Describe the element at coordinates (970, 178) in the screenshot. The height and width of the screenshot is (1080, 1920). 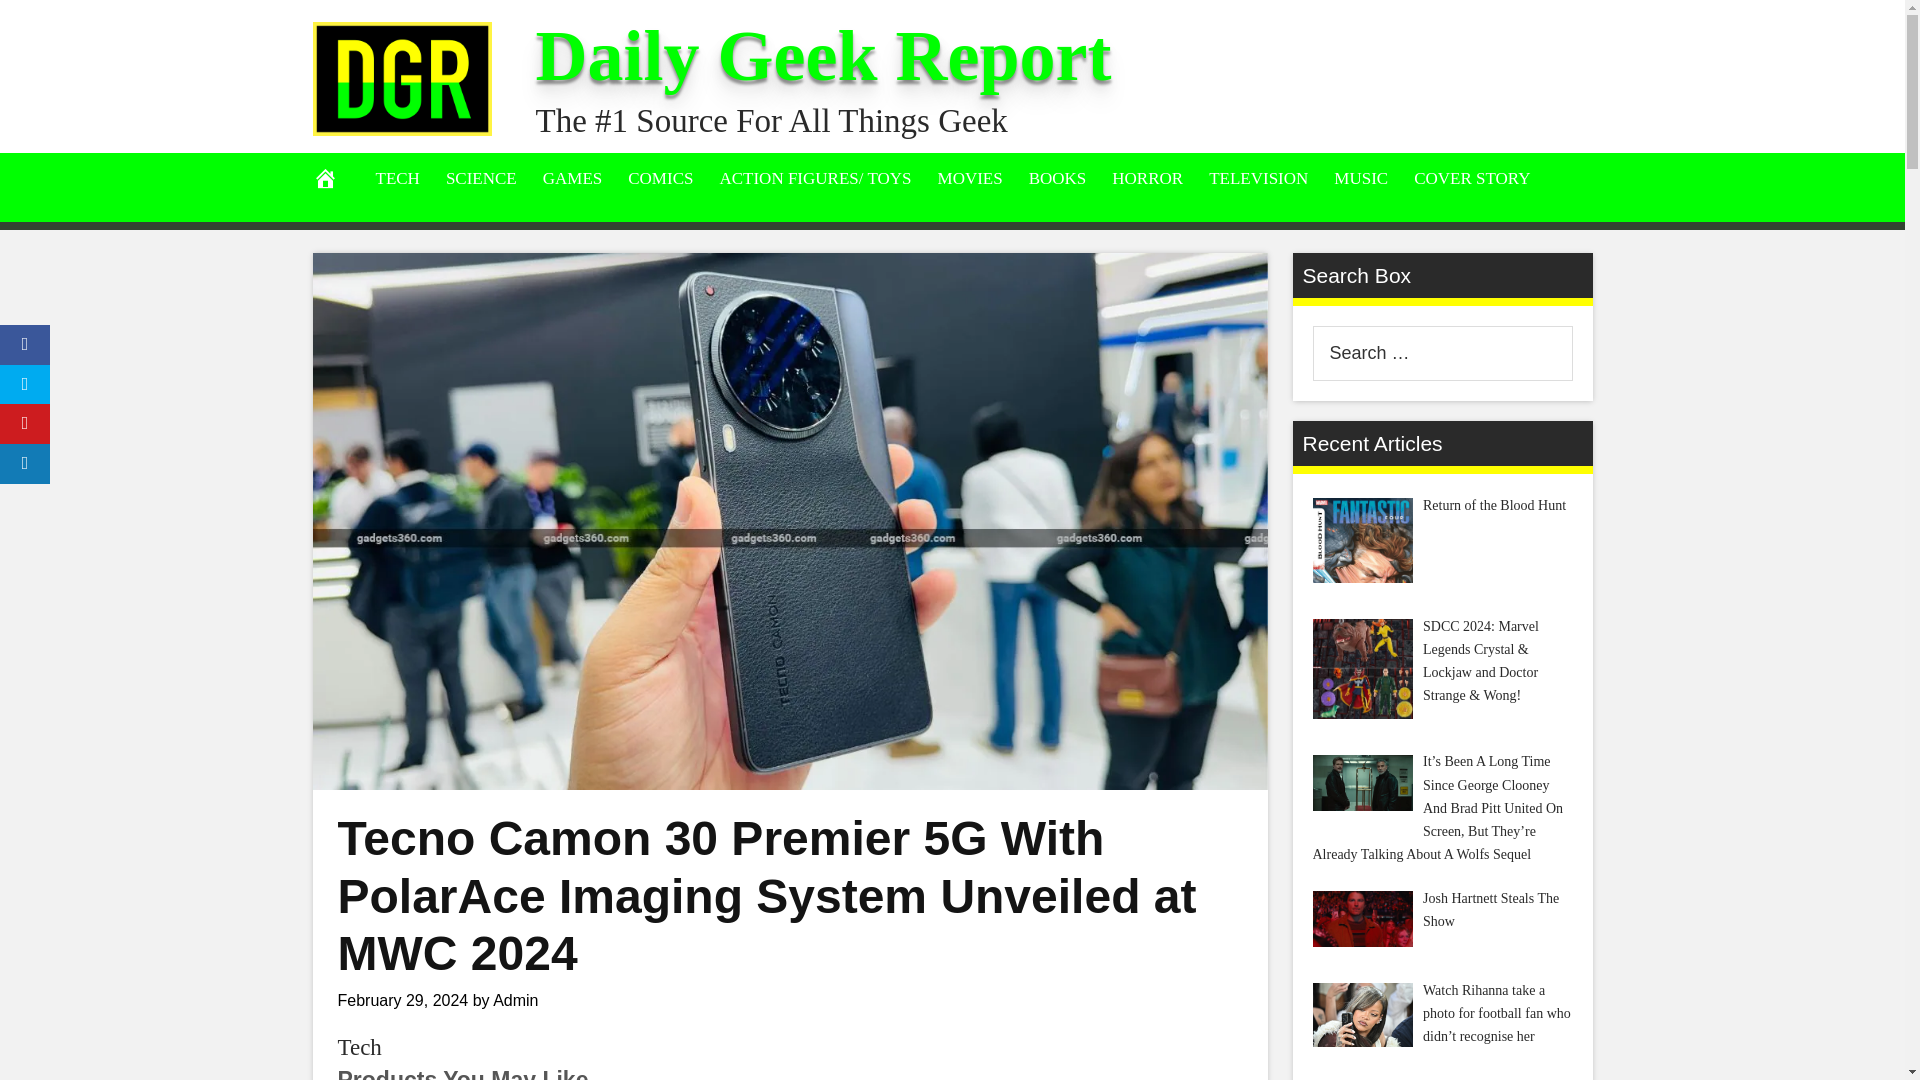
I see `MOVIES` at that location.